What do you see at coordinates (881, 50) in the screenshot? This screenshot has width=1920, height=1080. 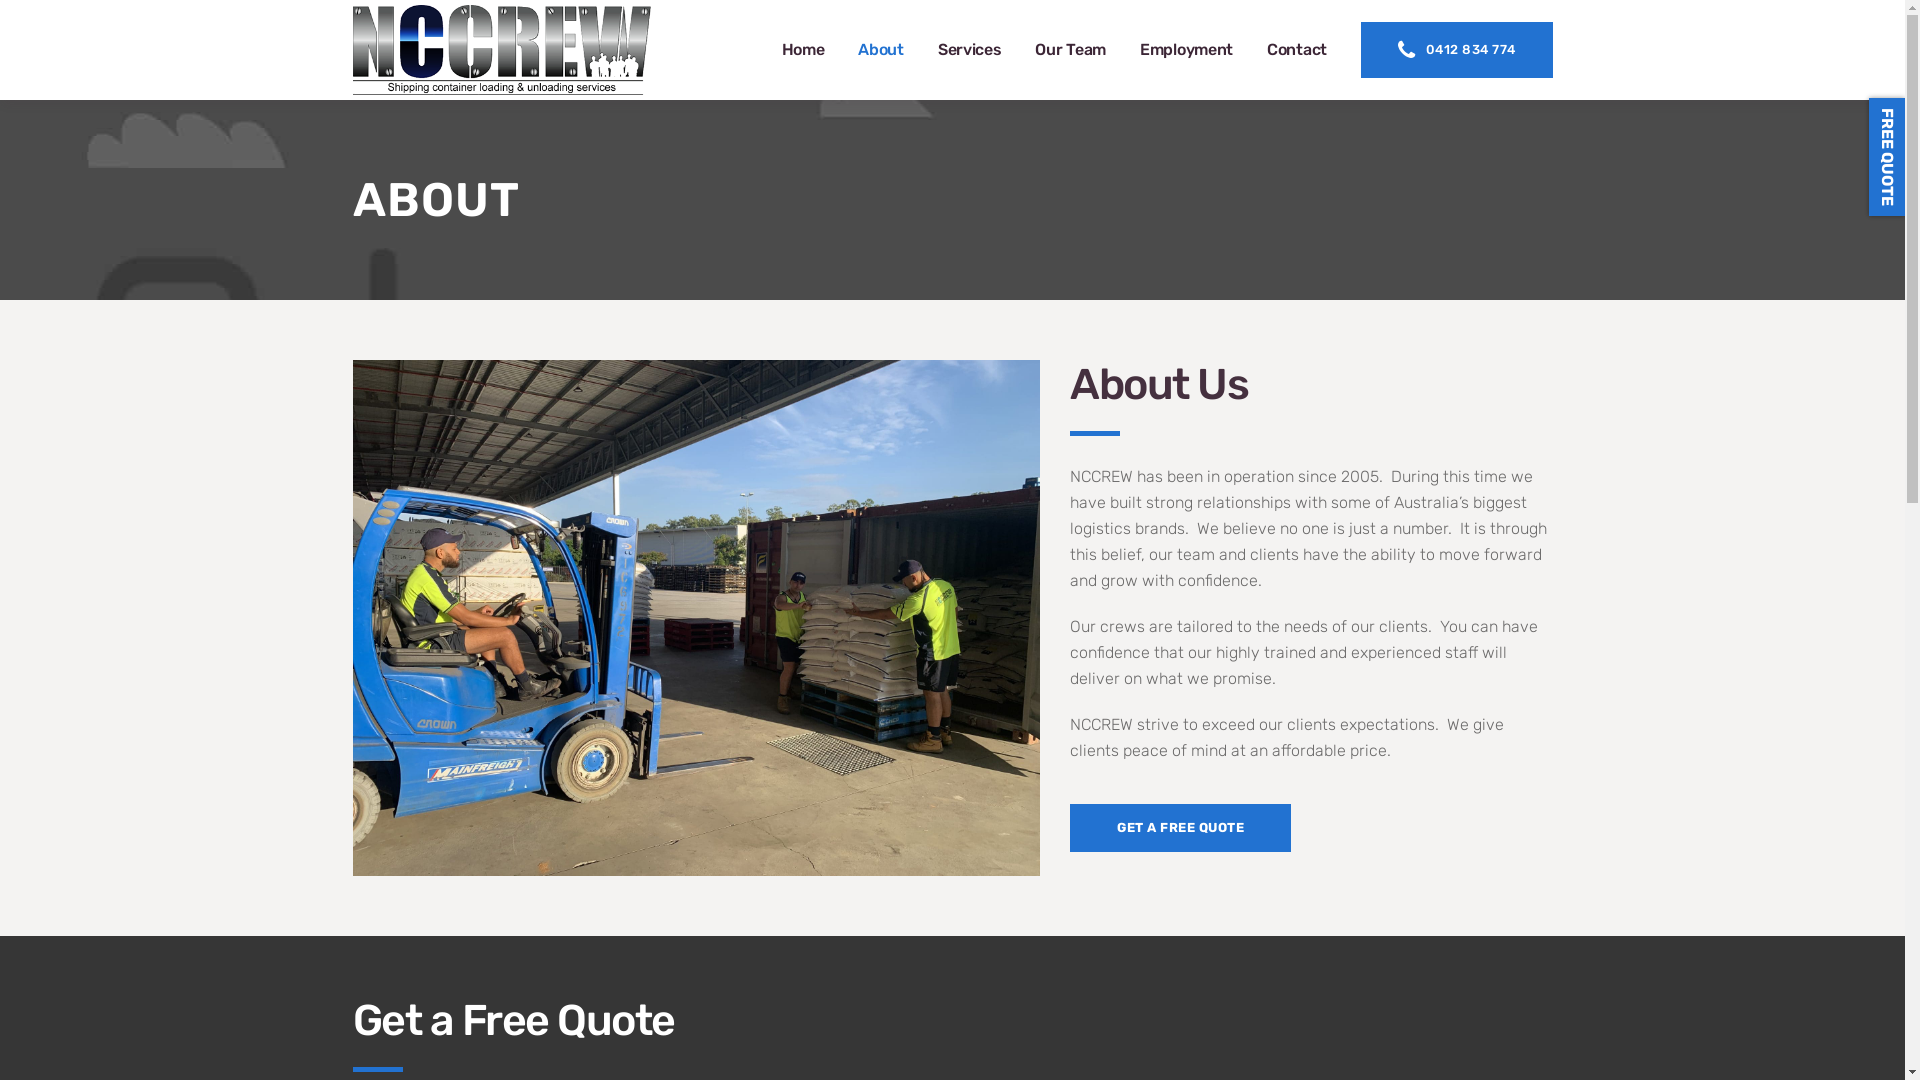 I see `About` at bounding box center [881, 50].